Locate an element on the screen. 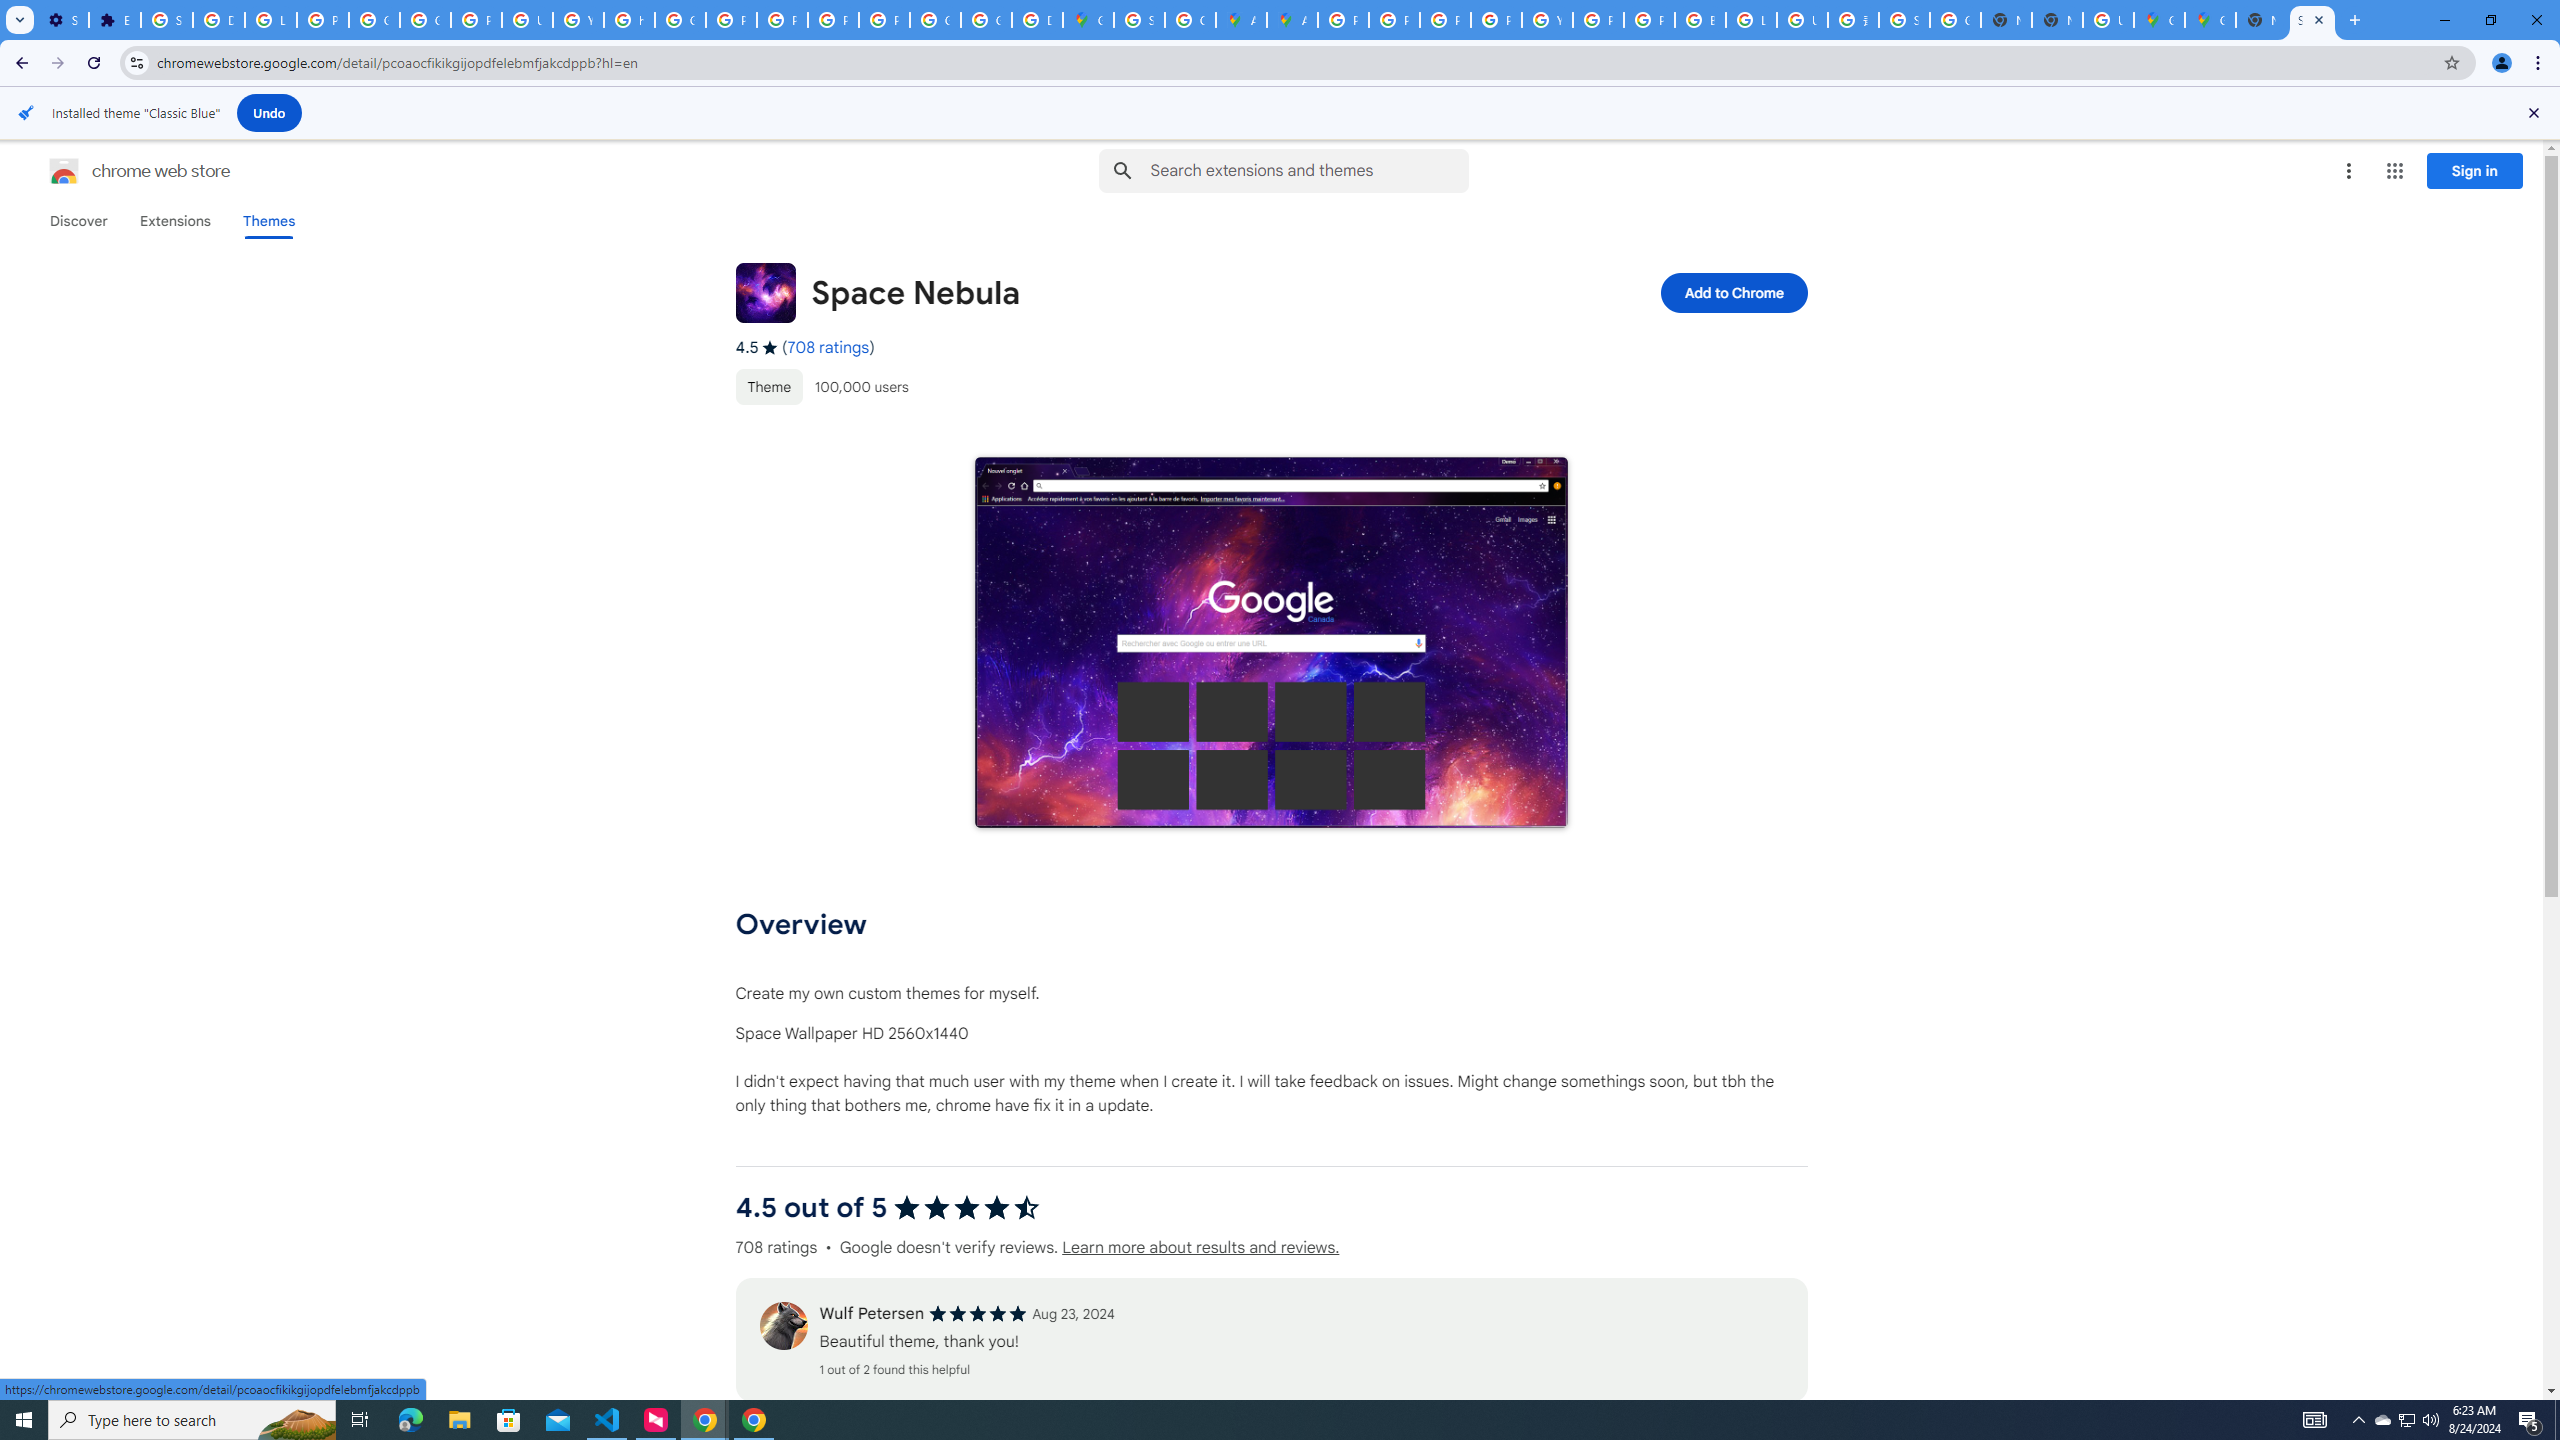  Learn how to find your photos - Google Photos Help is located at coordinates (271, 20).